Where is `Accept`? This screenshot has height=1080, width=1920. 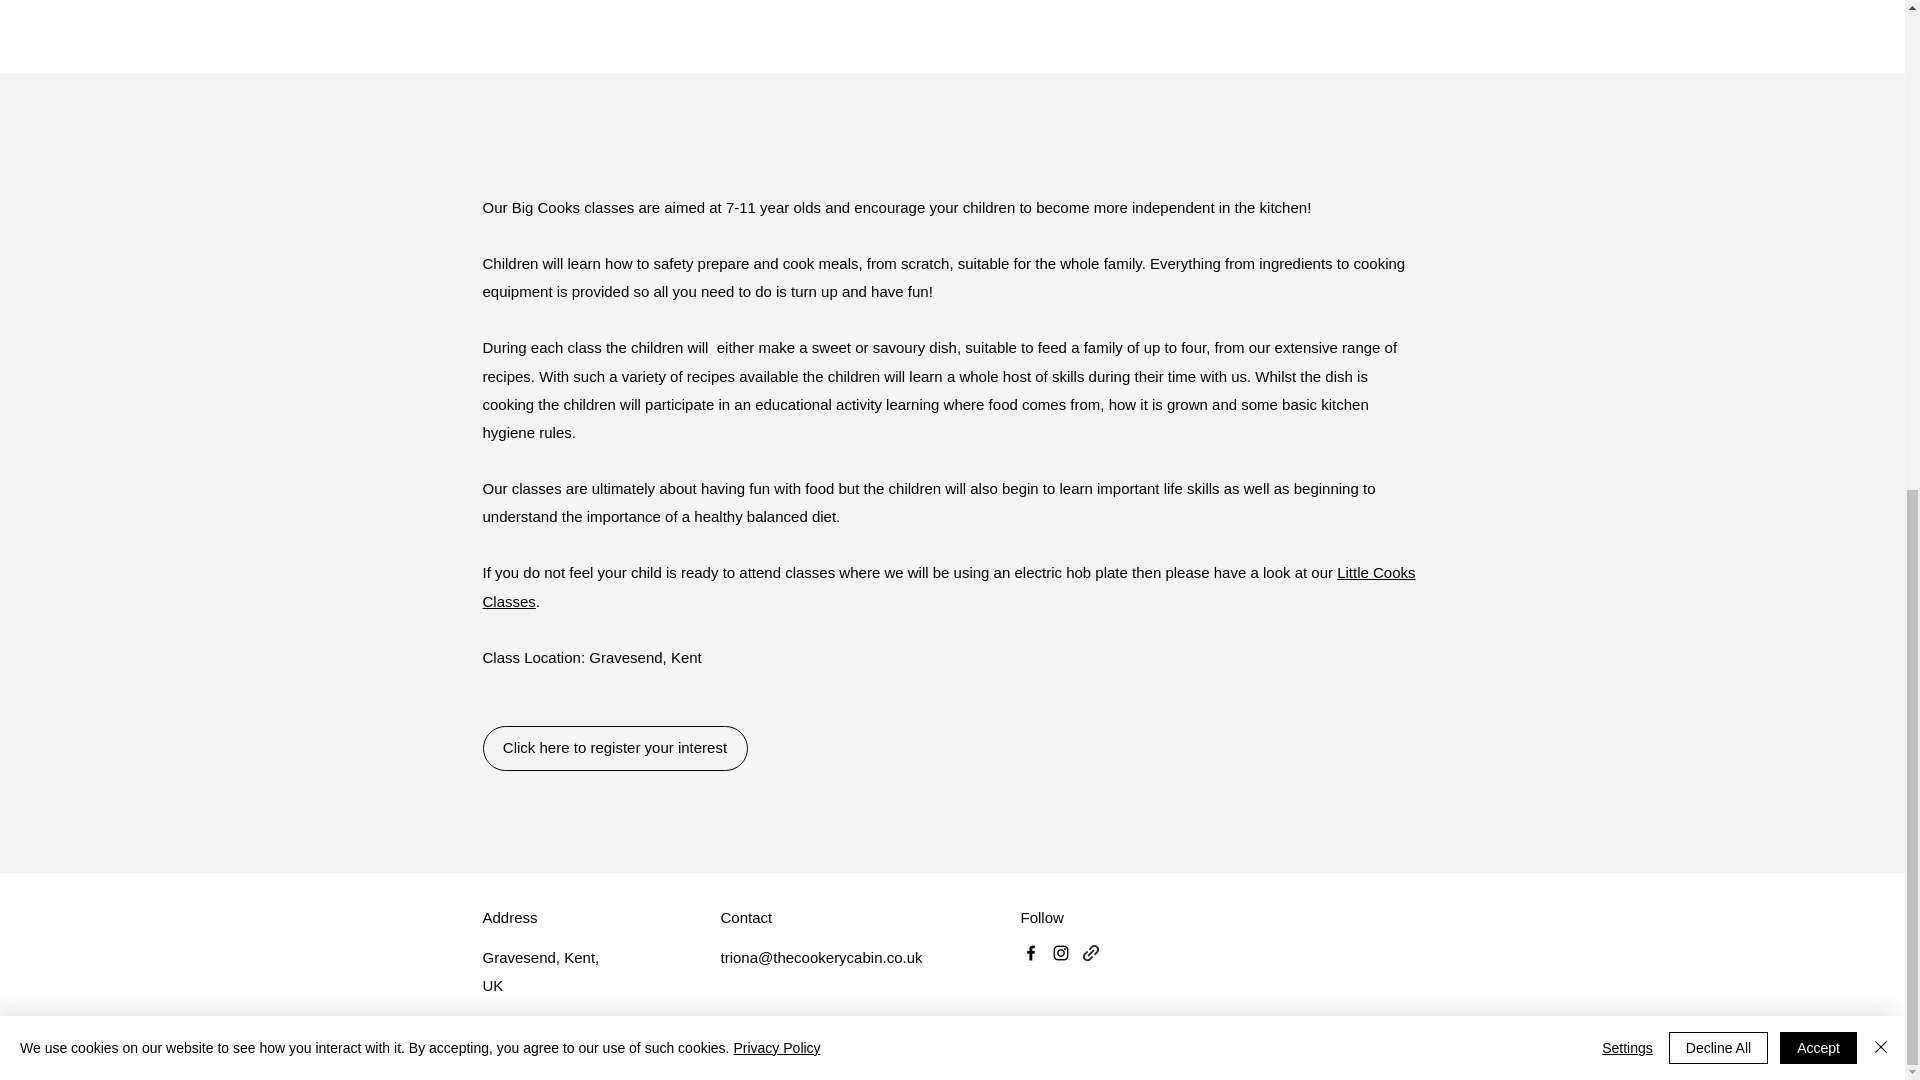 Accept is located at coordinates (1818, 154).